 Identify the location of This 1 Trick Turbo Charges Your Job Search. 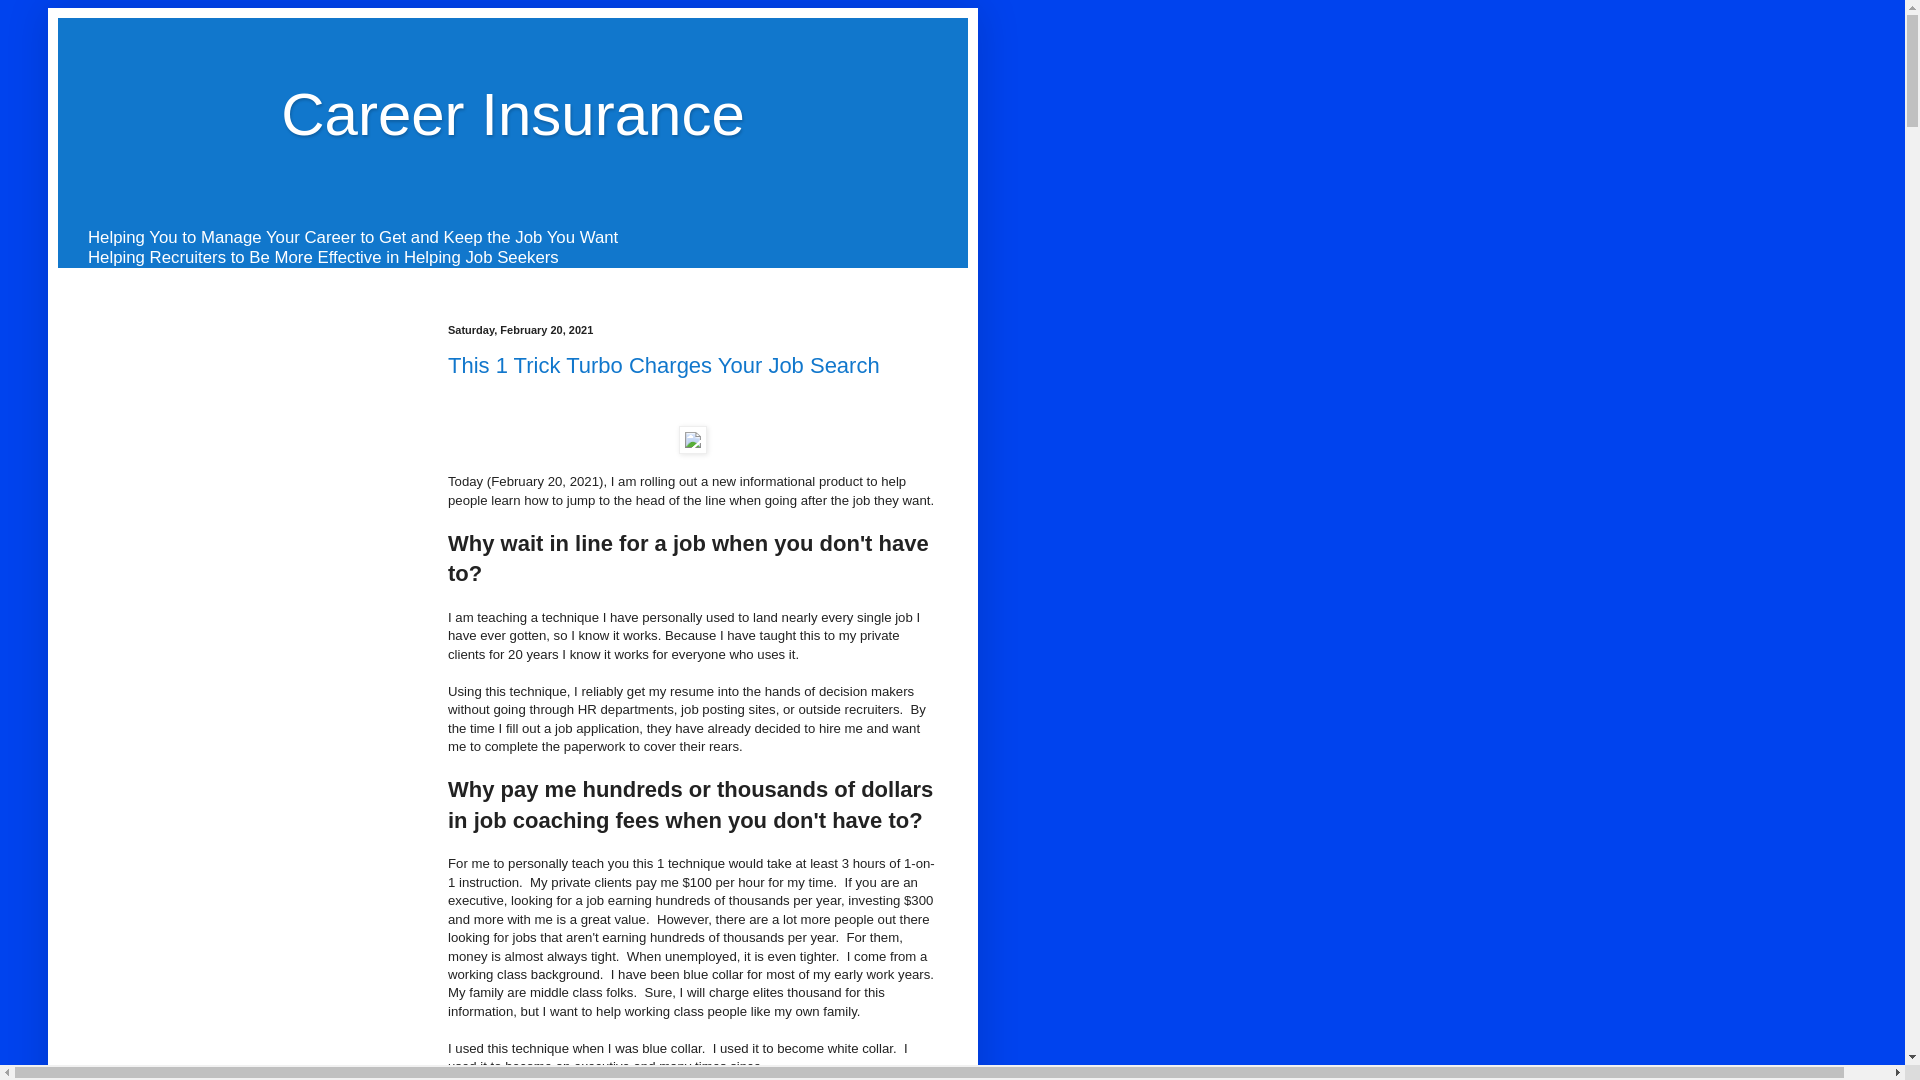
(663, 366).